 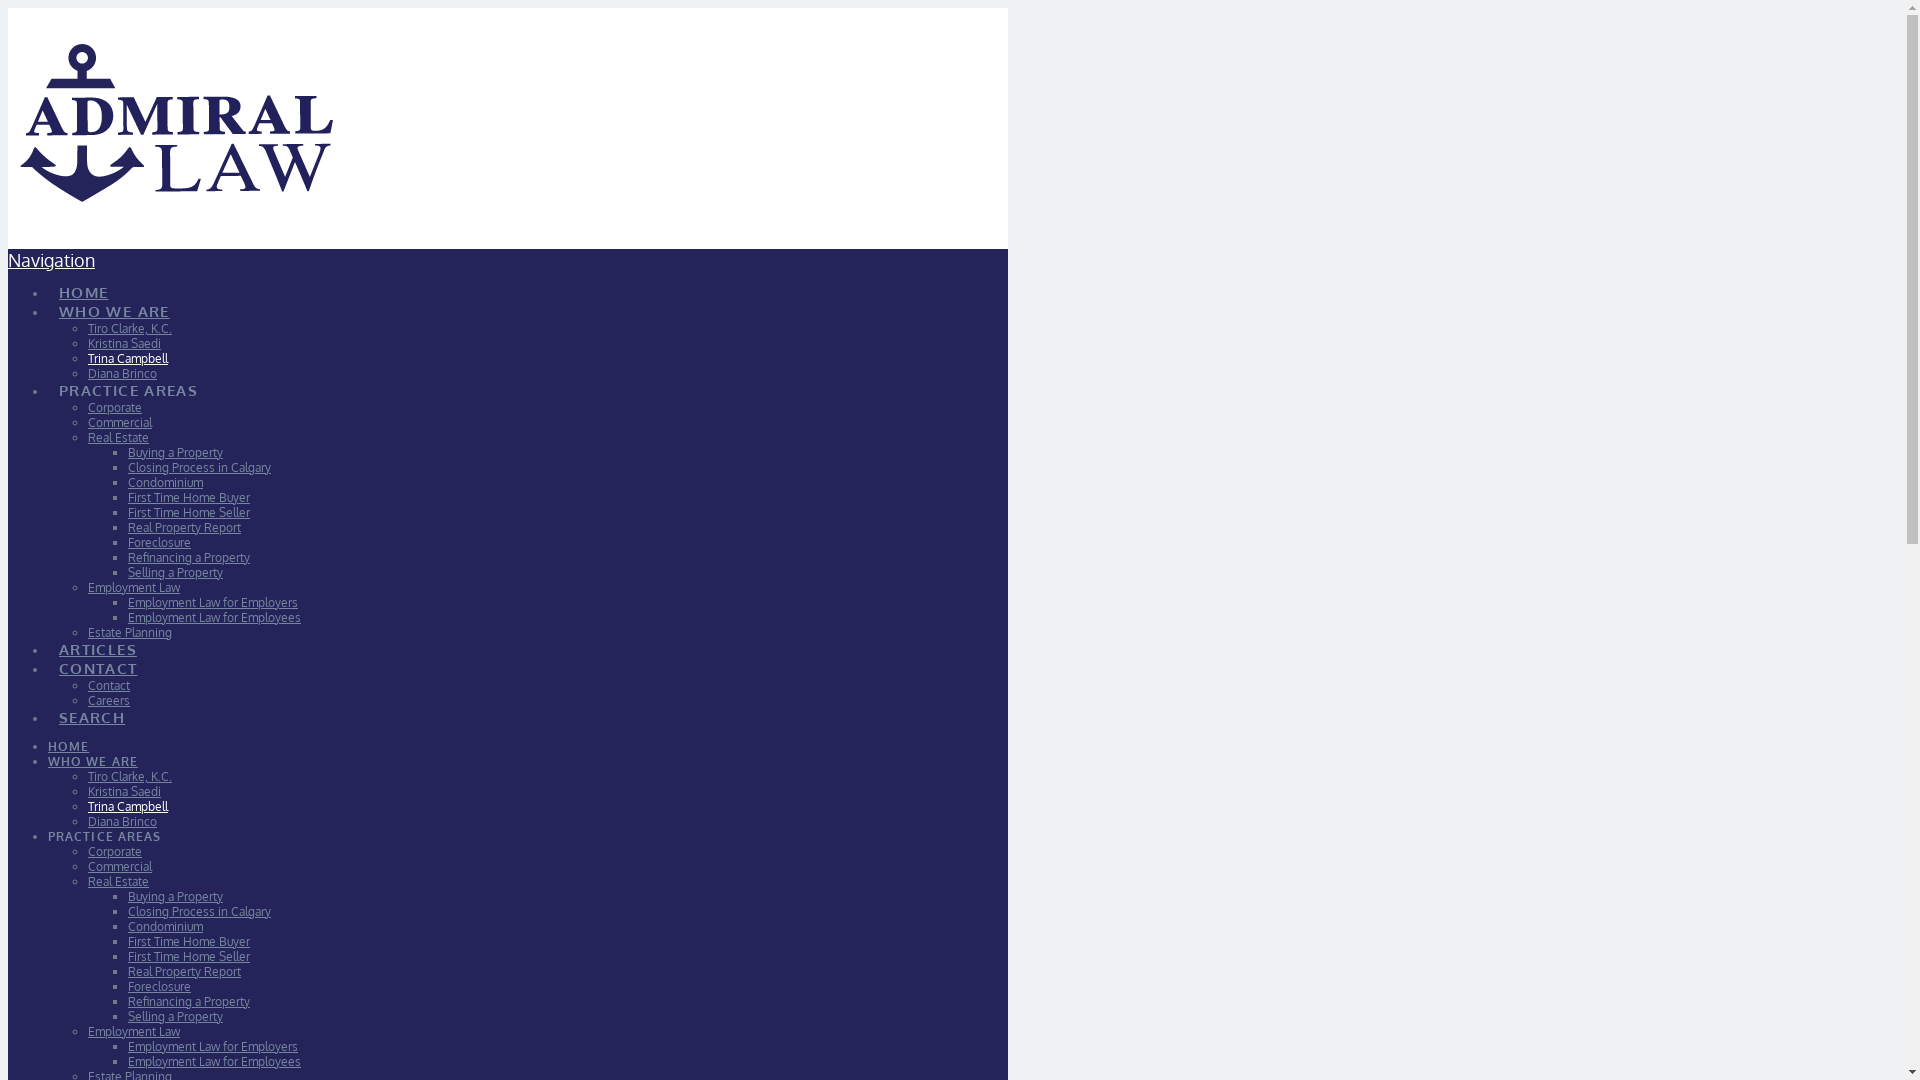 I want to click on Careers, so click(x=109, y=700).